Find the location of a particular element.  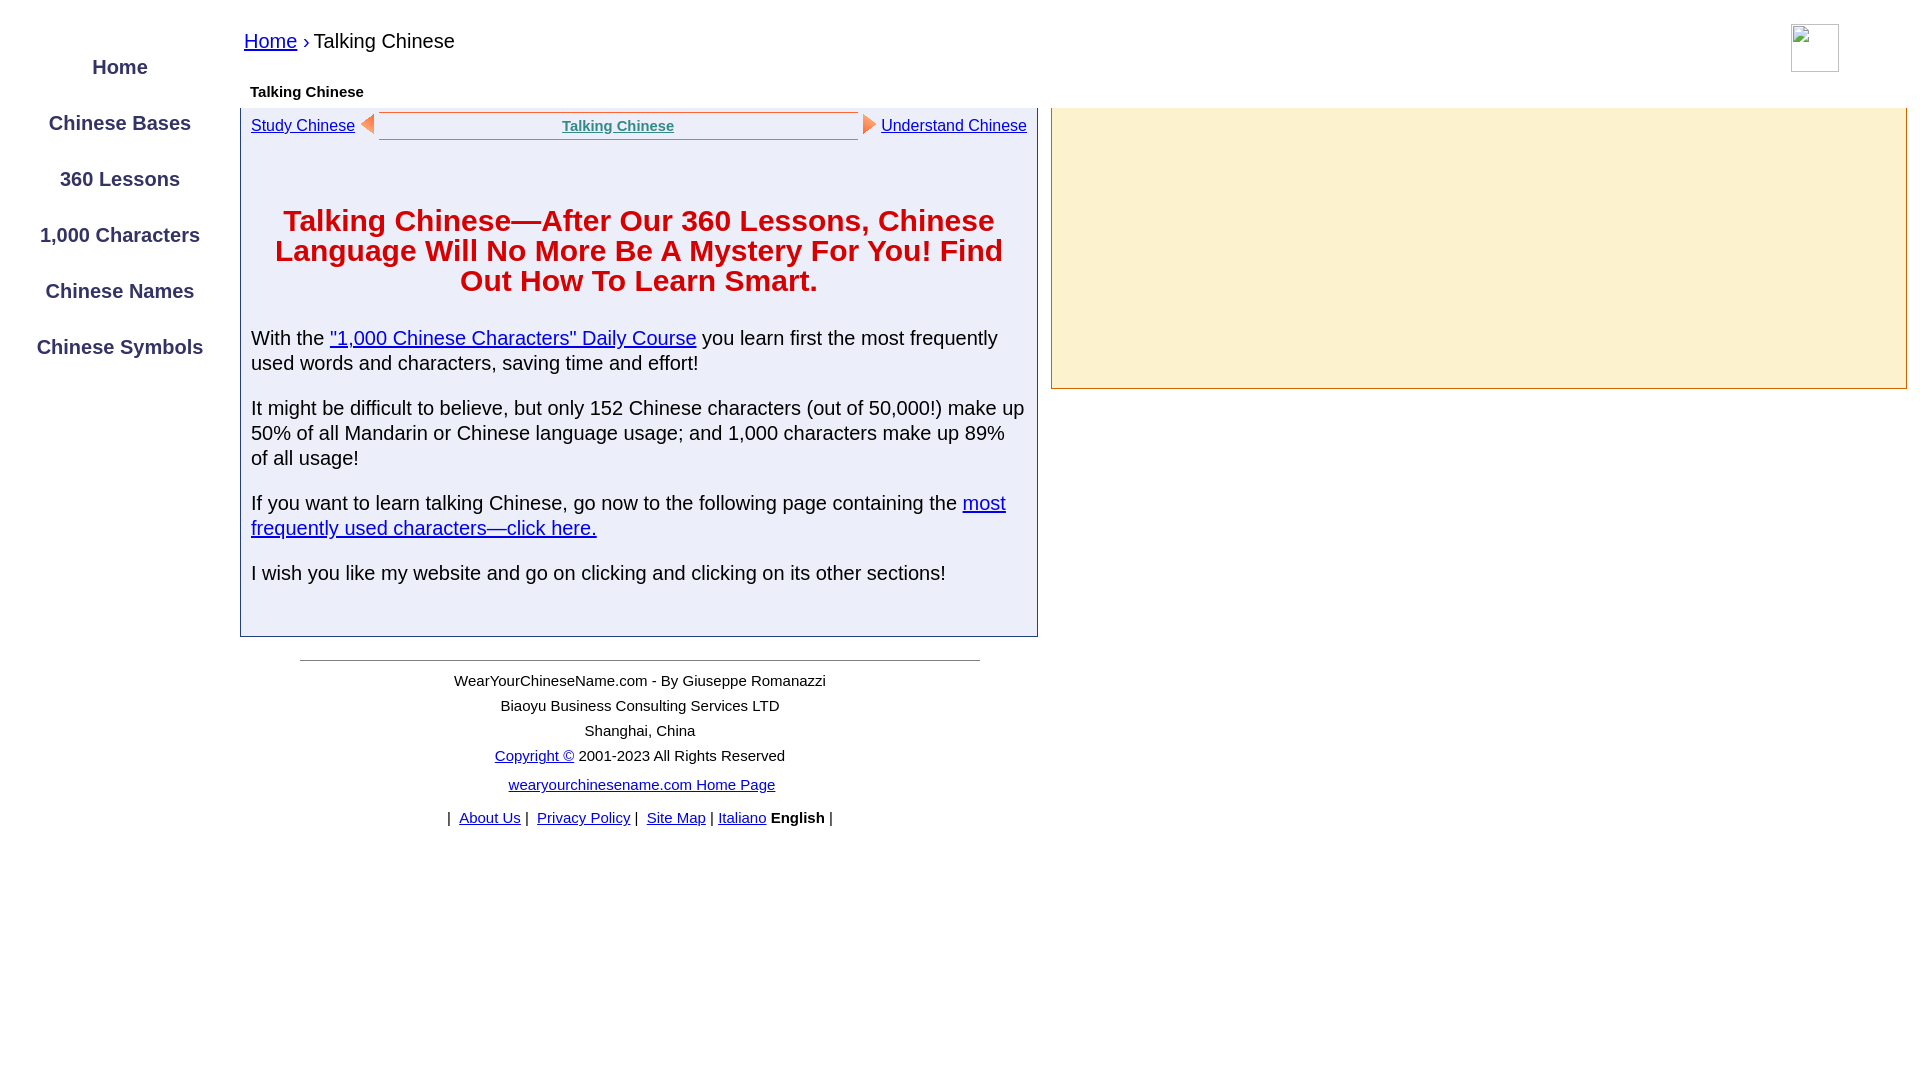

Home is located at coordinates (120, 66).